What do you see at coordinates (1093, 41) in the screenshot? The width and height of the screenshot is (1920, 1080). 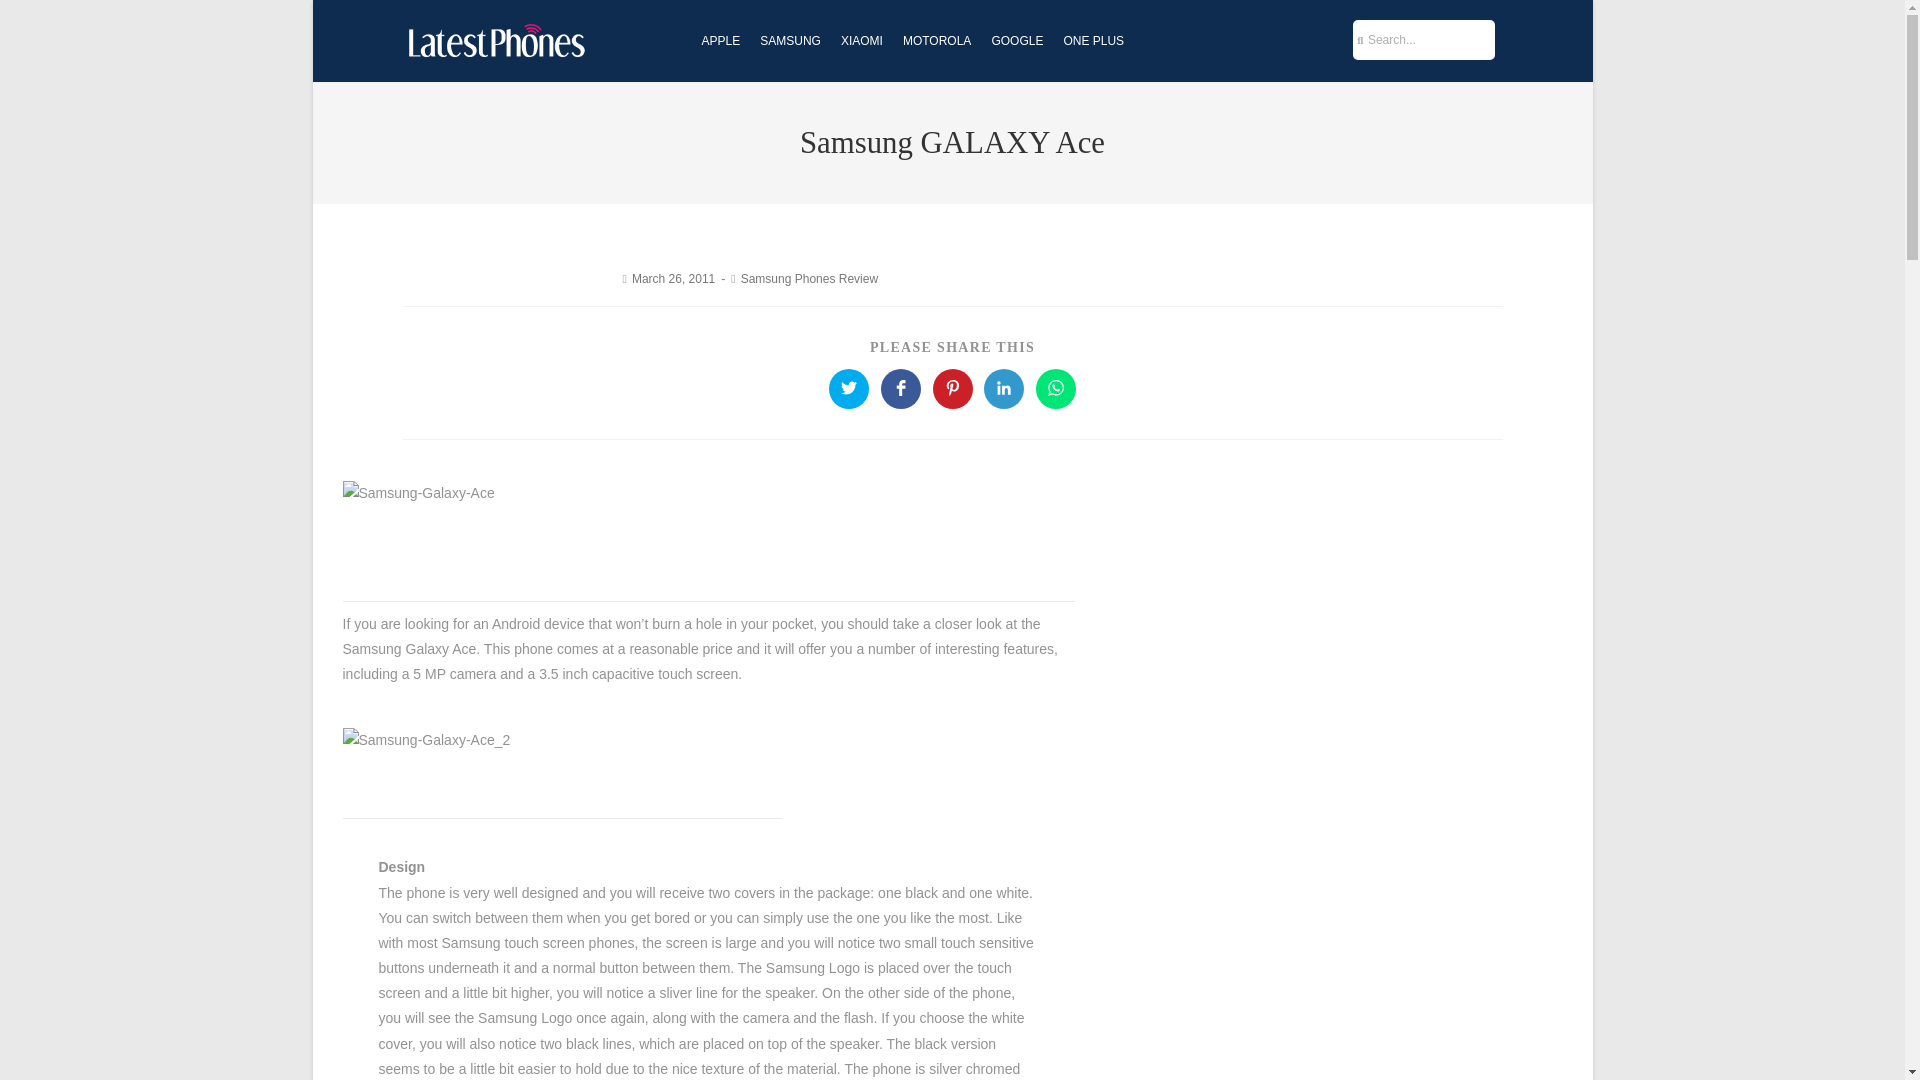 I see `ONE PLUS` at bounding box center [1093, 41].